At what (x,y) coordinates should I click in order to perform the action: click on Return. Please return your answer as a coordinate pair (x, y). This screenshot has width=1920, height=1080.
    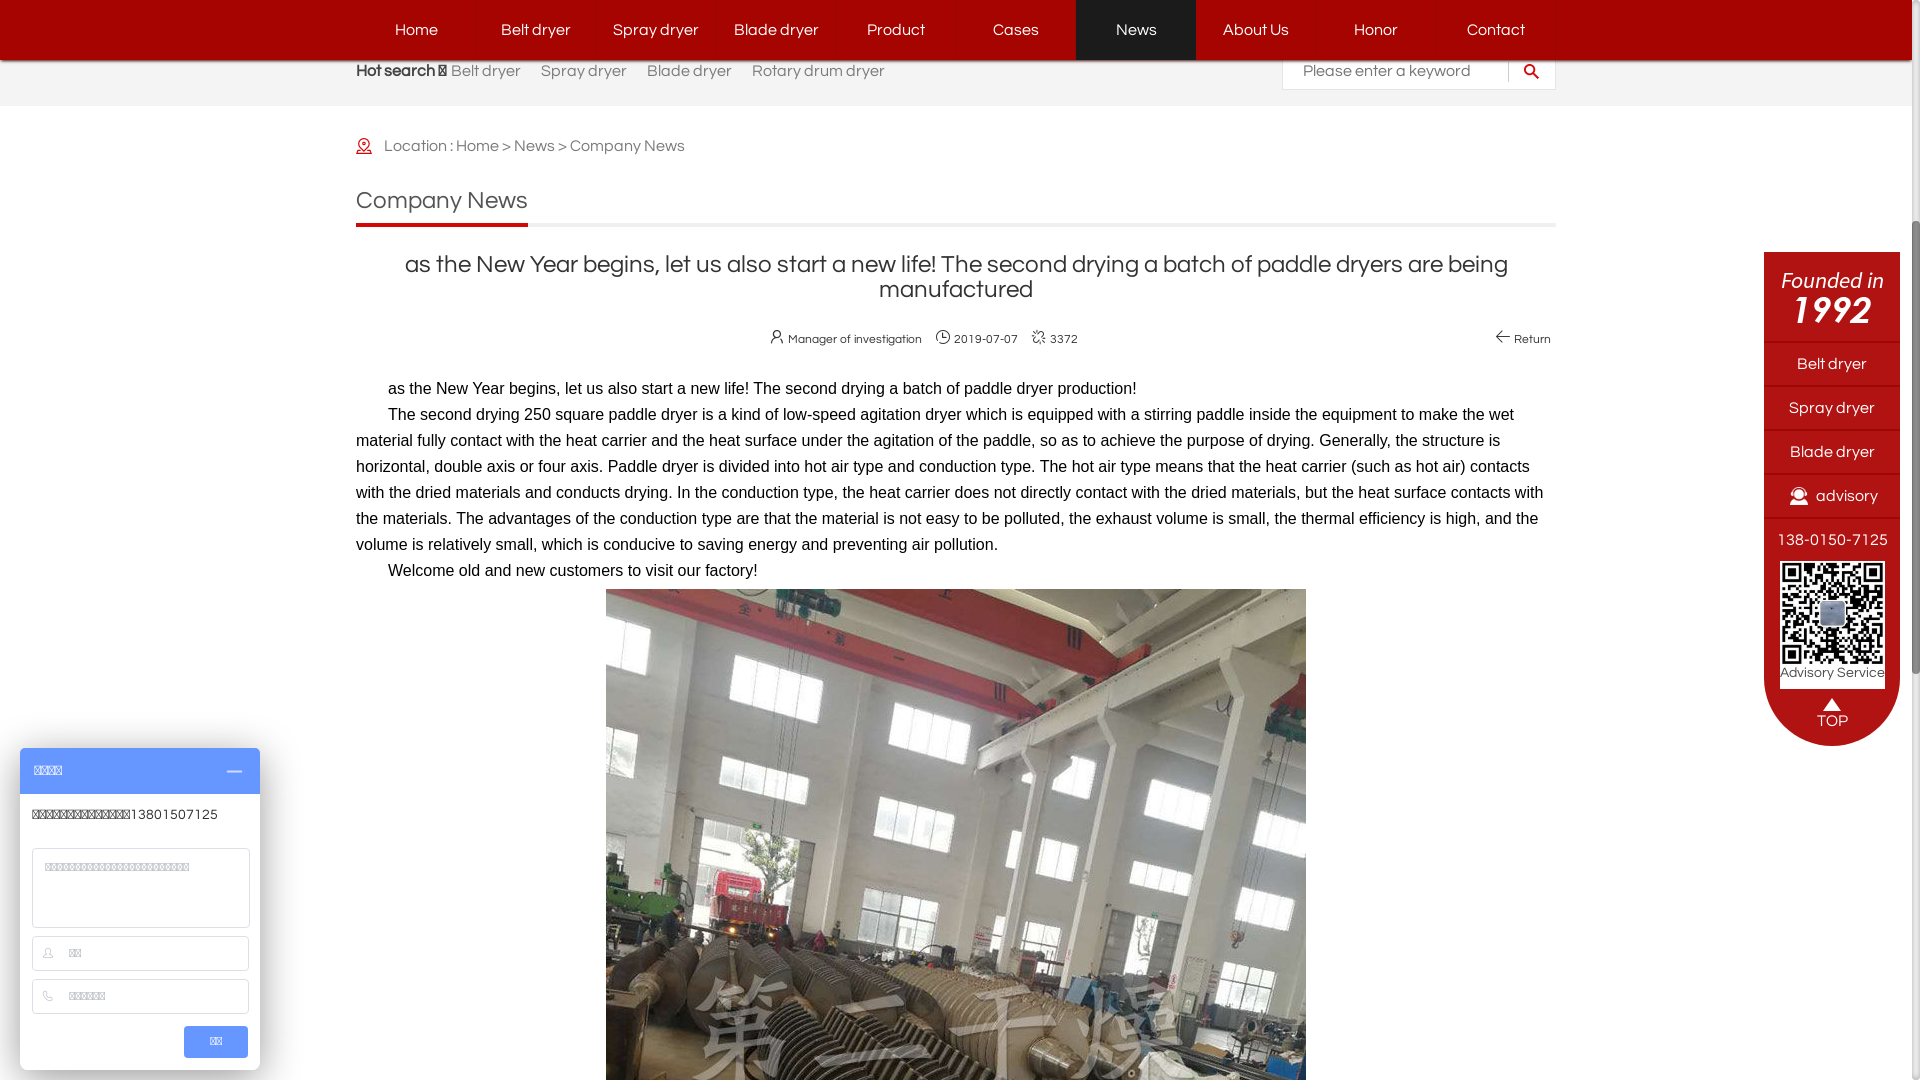
    Looking at the image, I should click on (1523, 868).